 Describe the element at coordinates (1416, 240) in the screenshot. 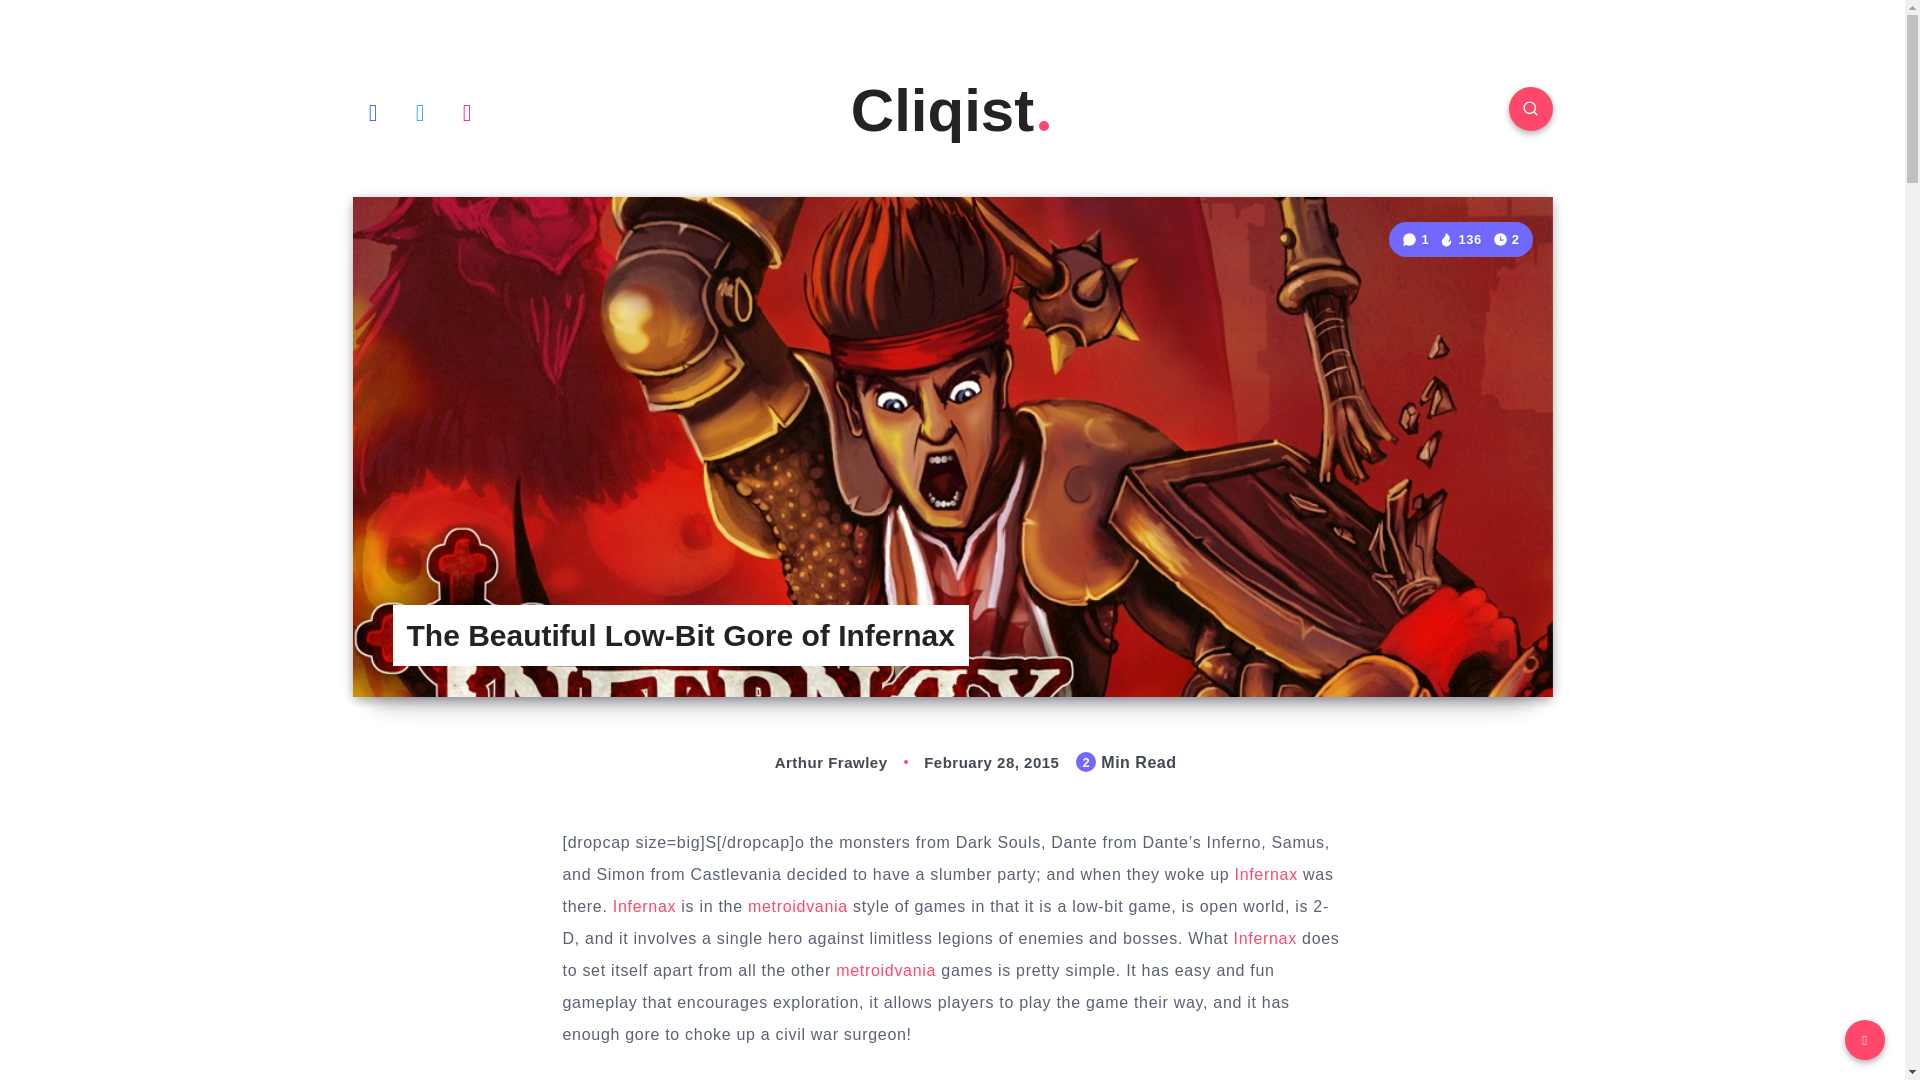

I see `1 Comment` at that location.